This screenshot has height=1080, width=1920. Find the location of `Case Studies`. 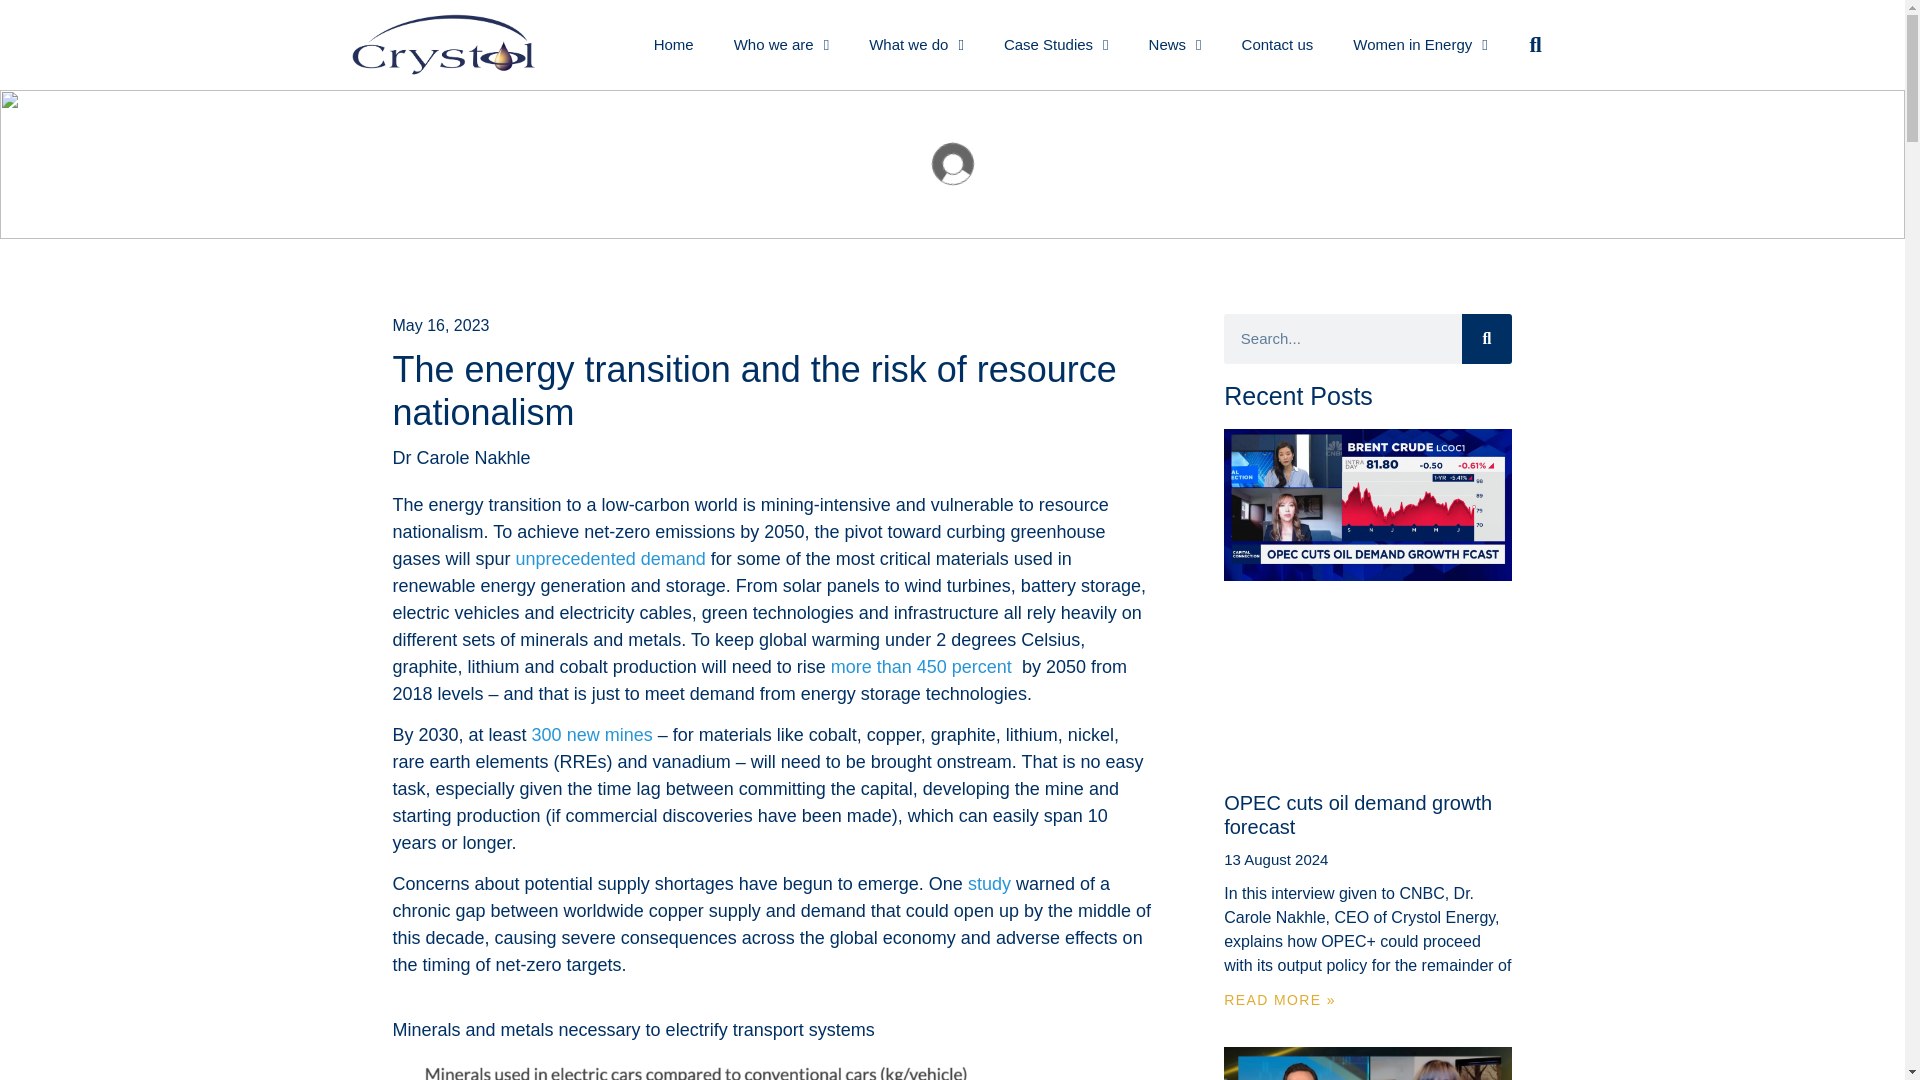

Case Studies is located at coordinates (1056, 44).